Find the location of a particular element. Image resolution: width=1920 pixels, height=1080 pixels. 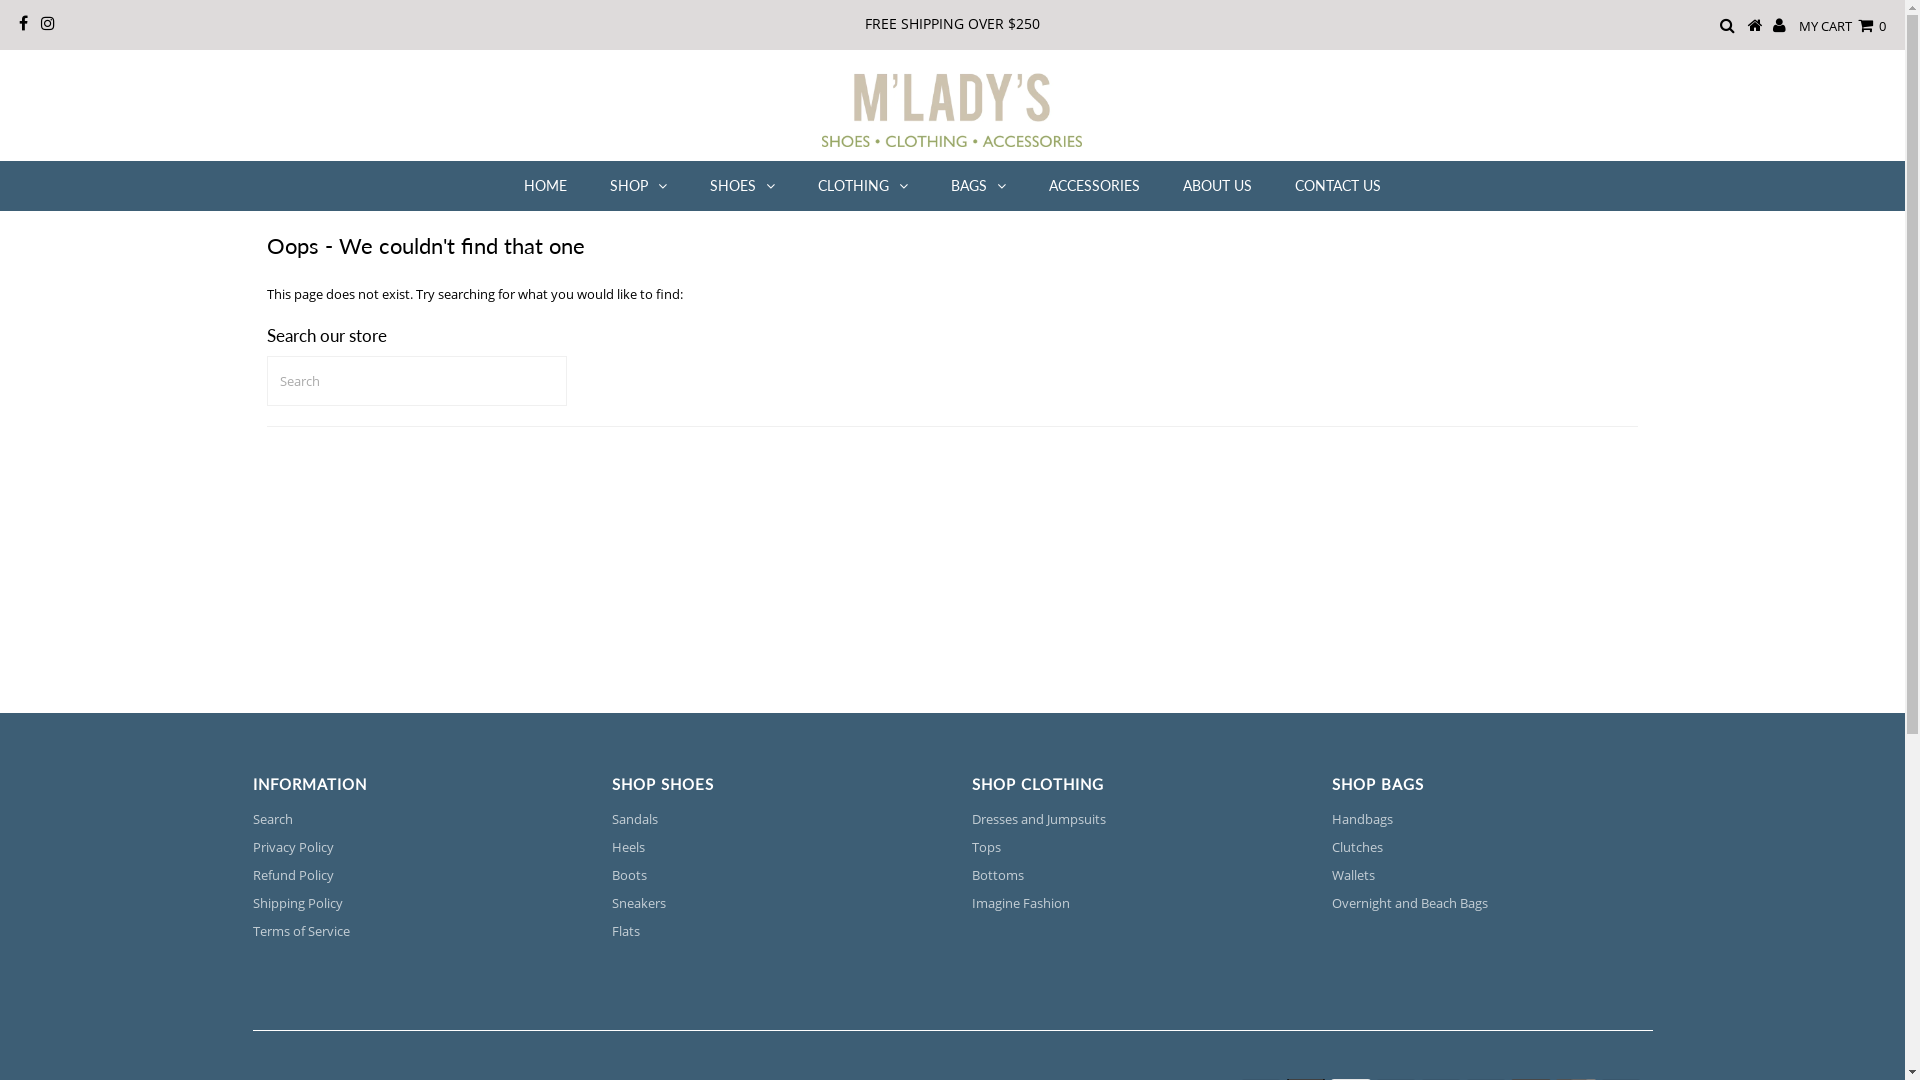

Clutches is located at coordinates (1358, 847).